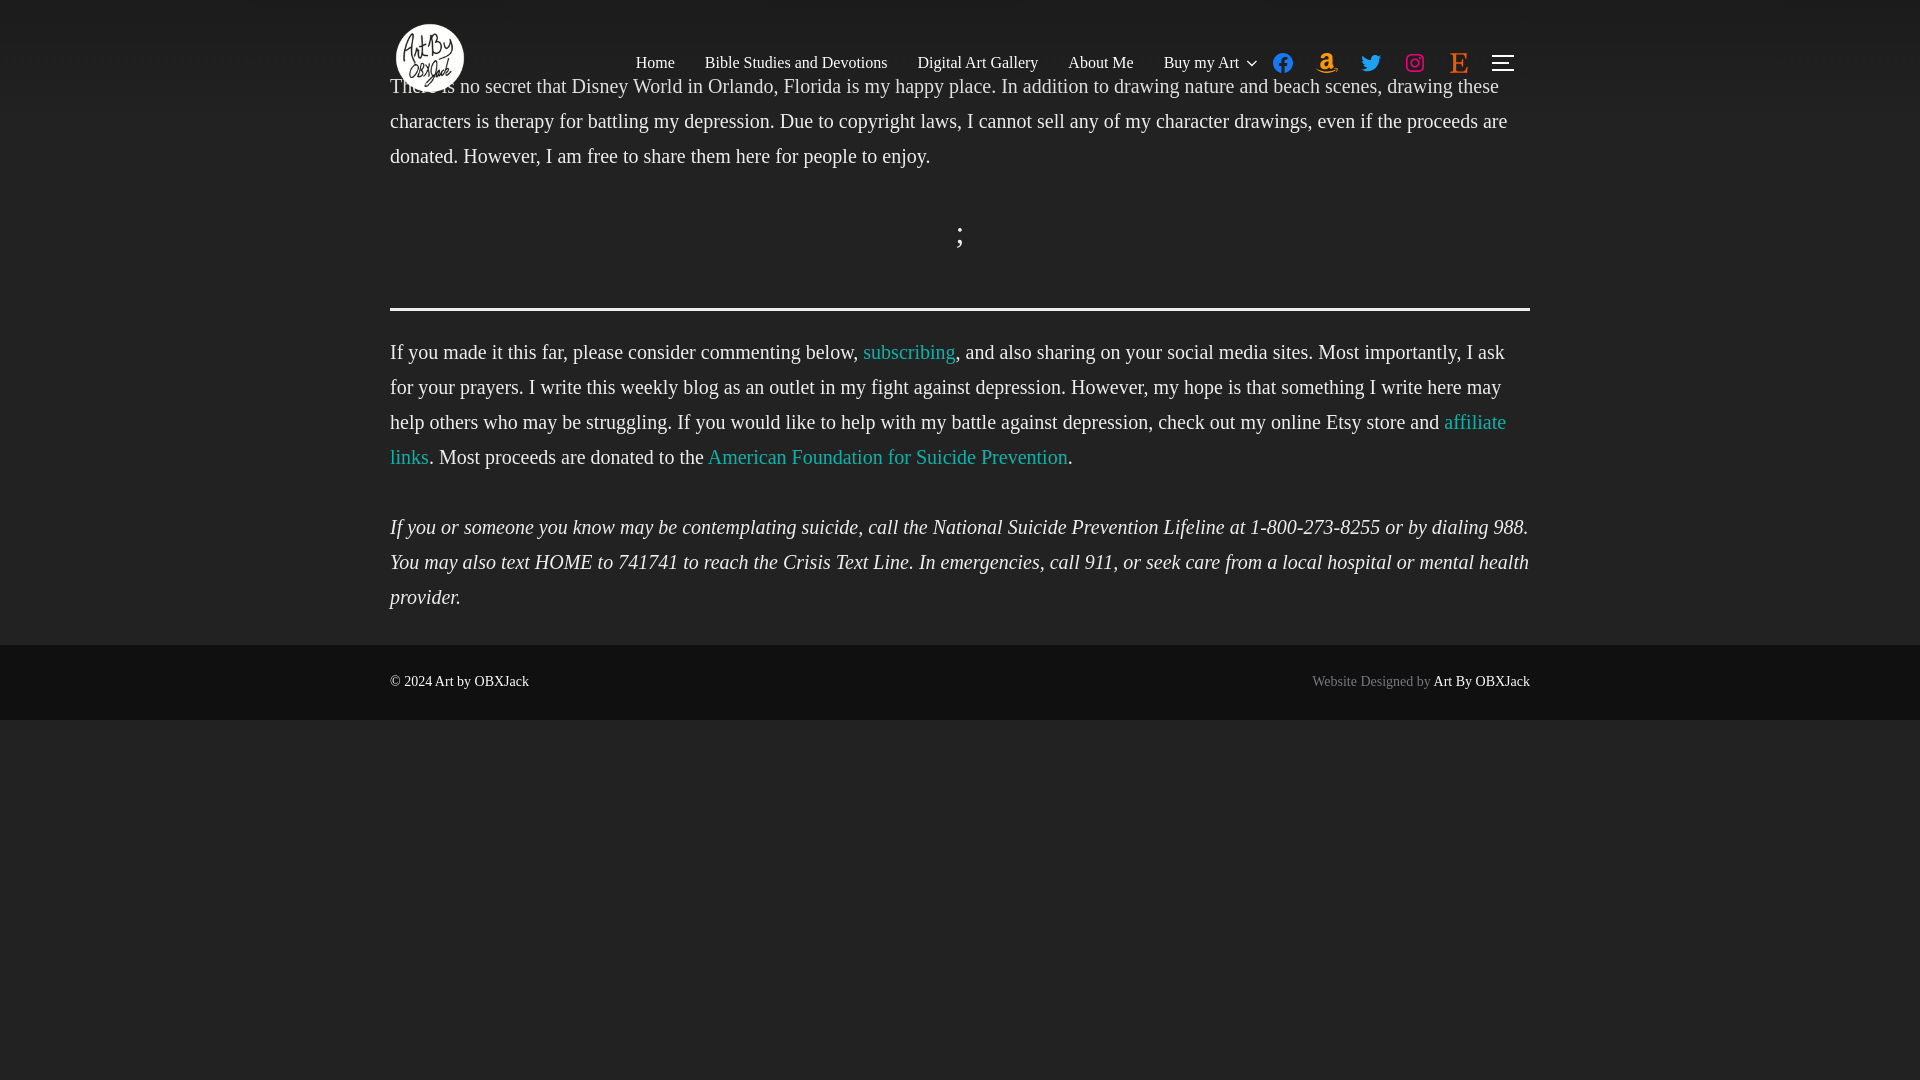 The image size is (1920, 1080). I want to click on Amazon, so click(1326, 62).